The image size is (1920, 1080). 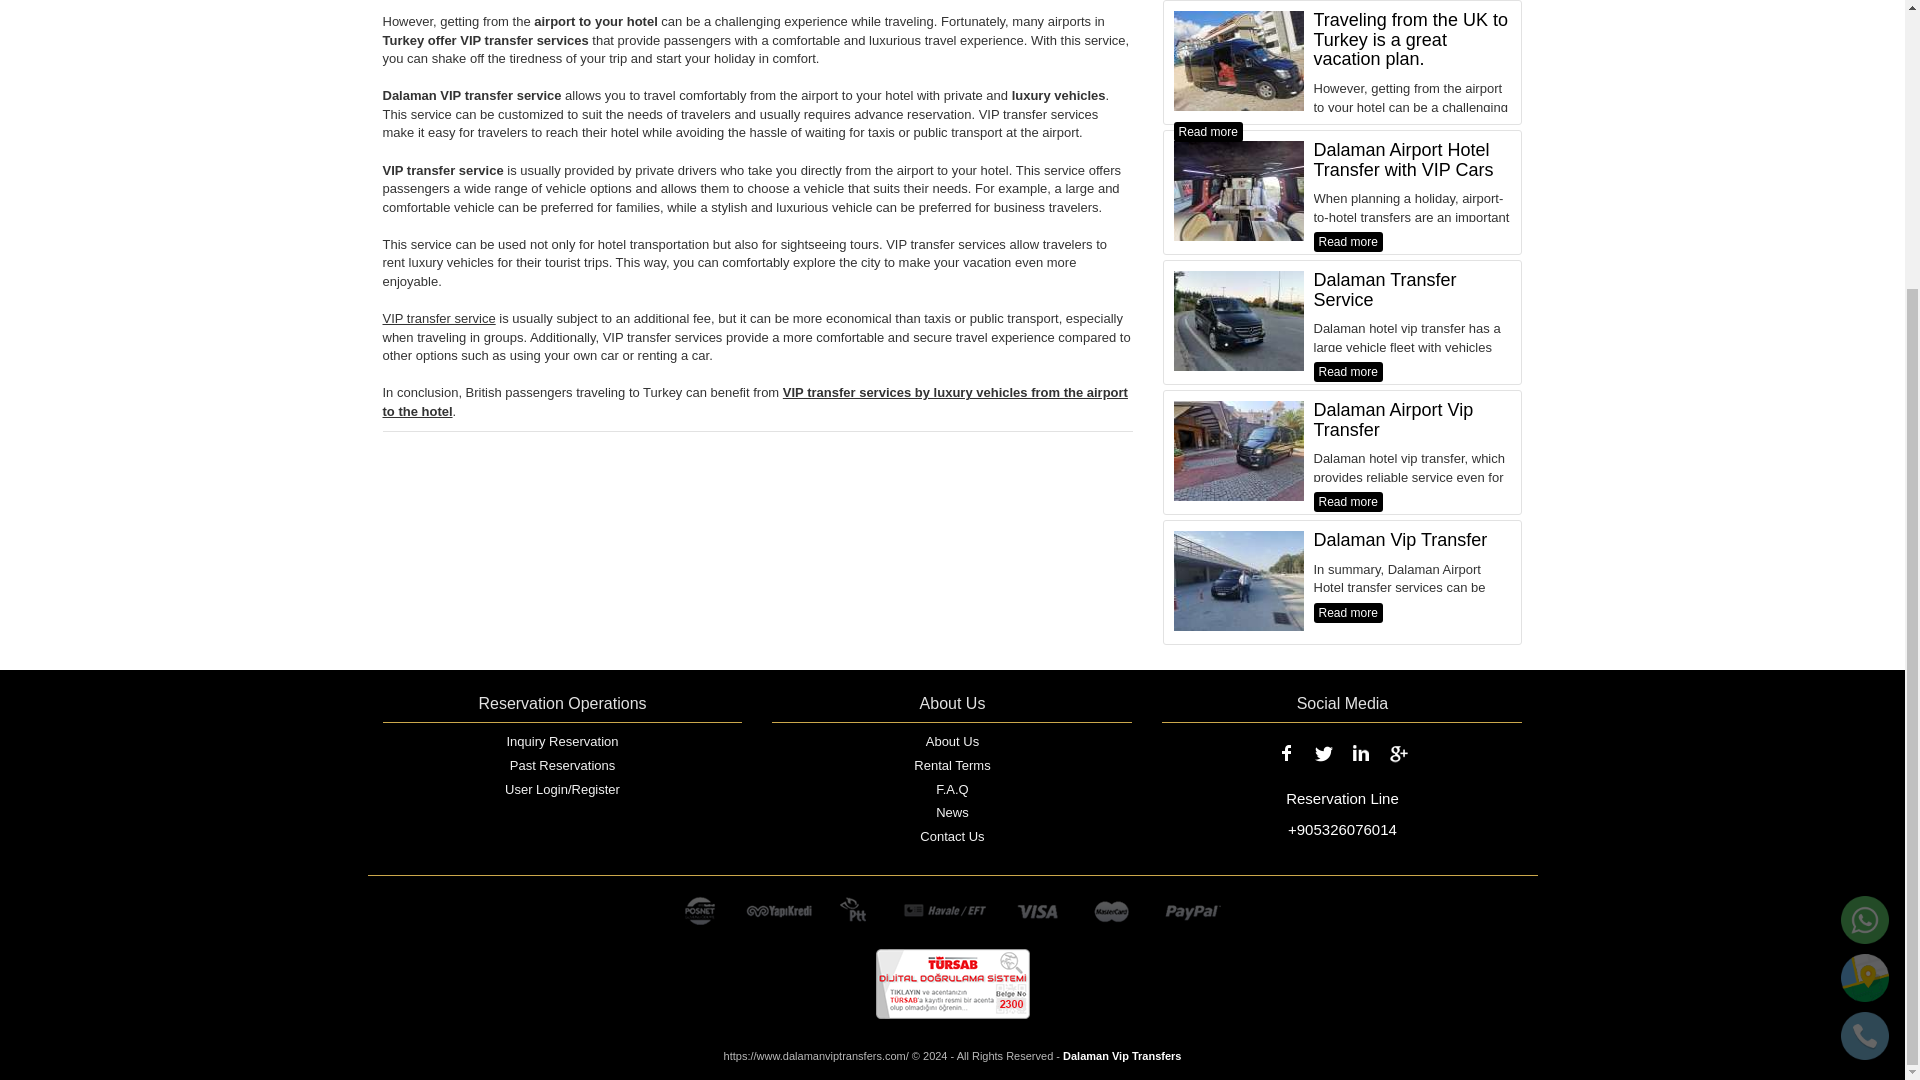 What do you see at coordinates (562, 745) in the screenshot?
I see `Inquiry Reservation` at bounding box center [562, 745].